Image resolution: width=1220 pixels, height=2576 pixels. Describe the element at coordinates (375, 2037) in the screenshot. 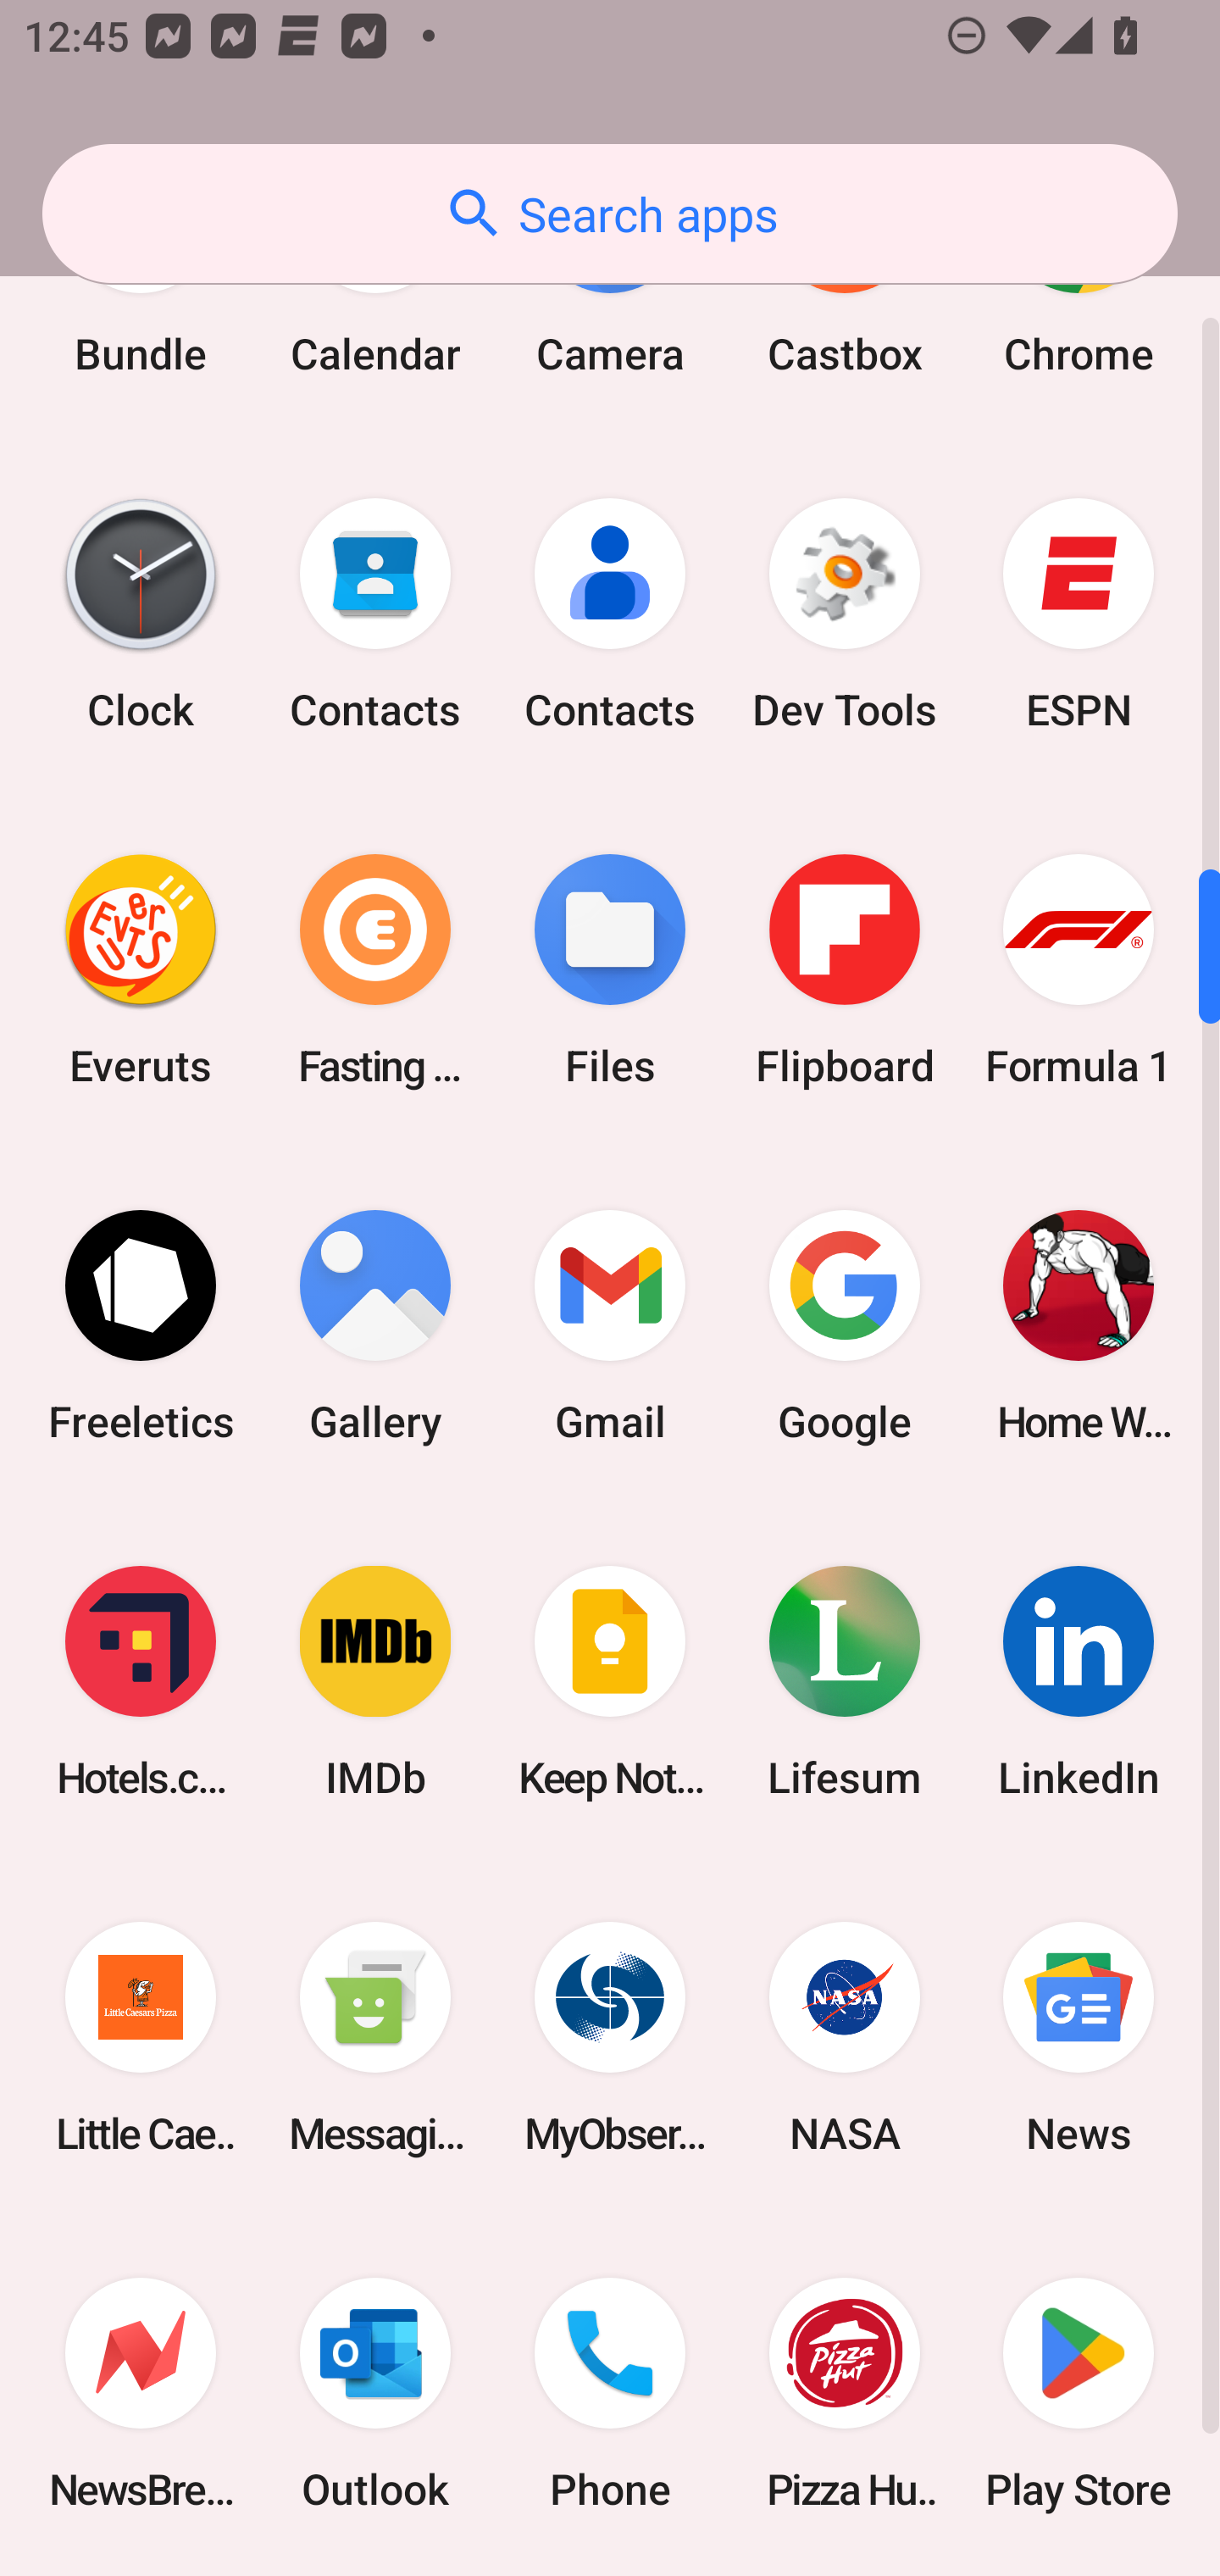

I see `Messaging` at that location.